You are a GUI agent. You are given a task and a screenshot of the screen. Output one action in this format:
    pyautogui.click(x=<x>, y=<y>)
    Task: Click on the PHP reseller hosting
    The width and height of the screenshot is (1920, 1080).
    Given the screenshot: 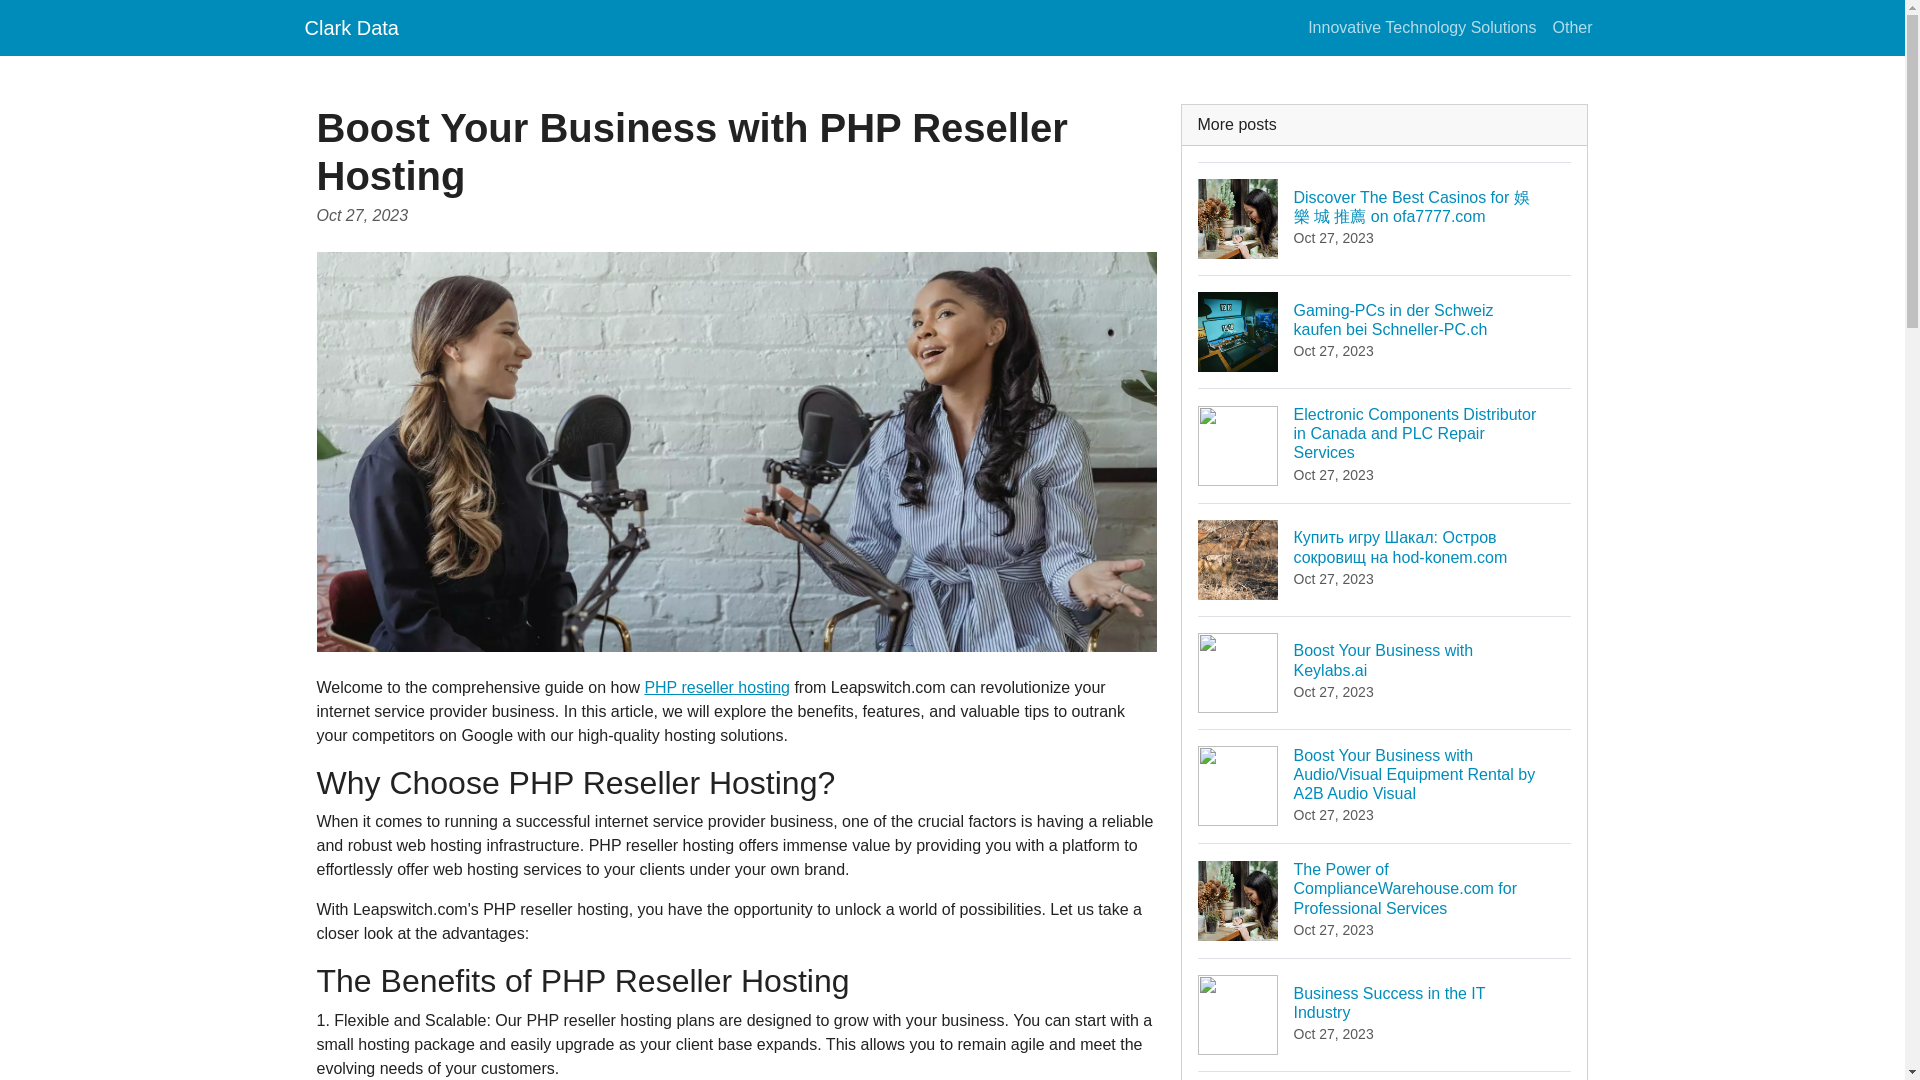 What is the action you would take?
    pyautogui.click(x=716, y=687)
    